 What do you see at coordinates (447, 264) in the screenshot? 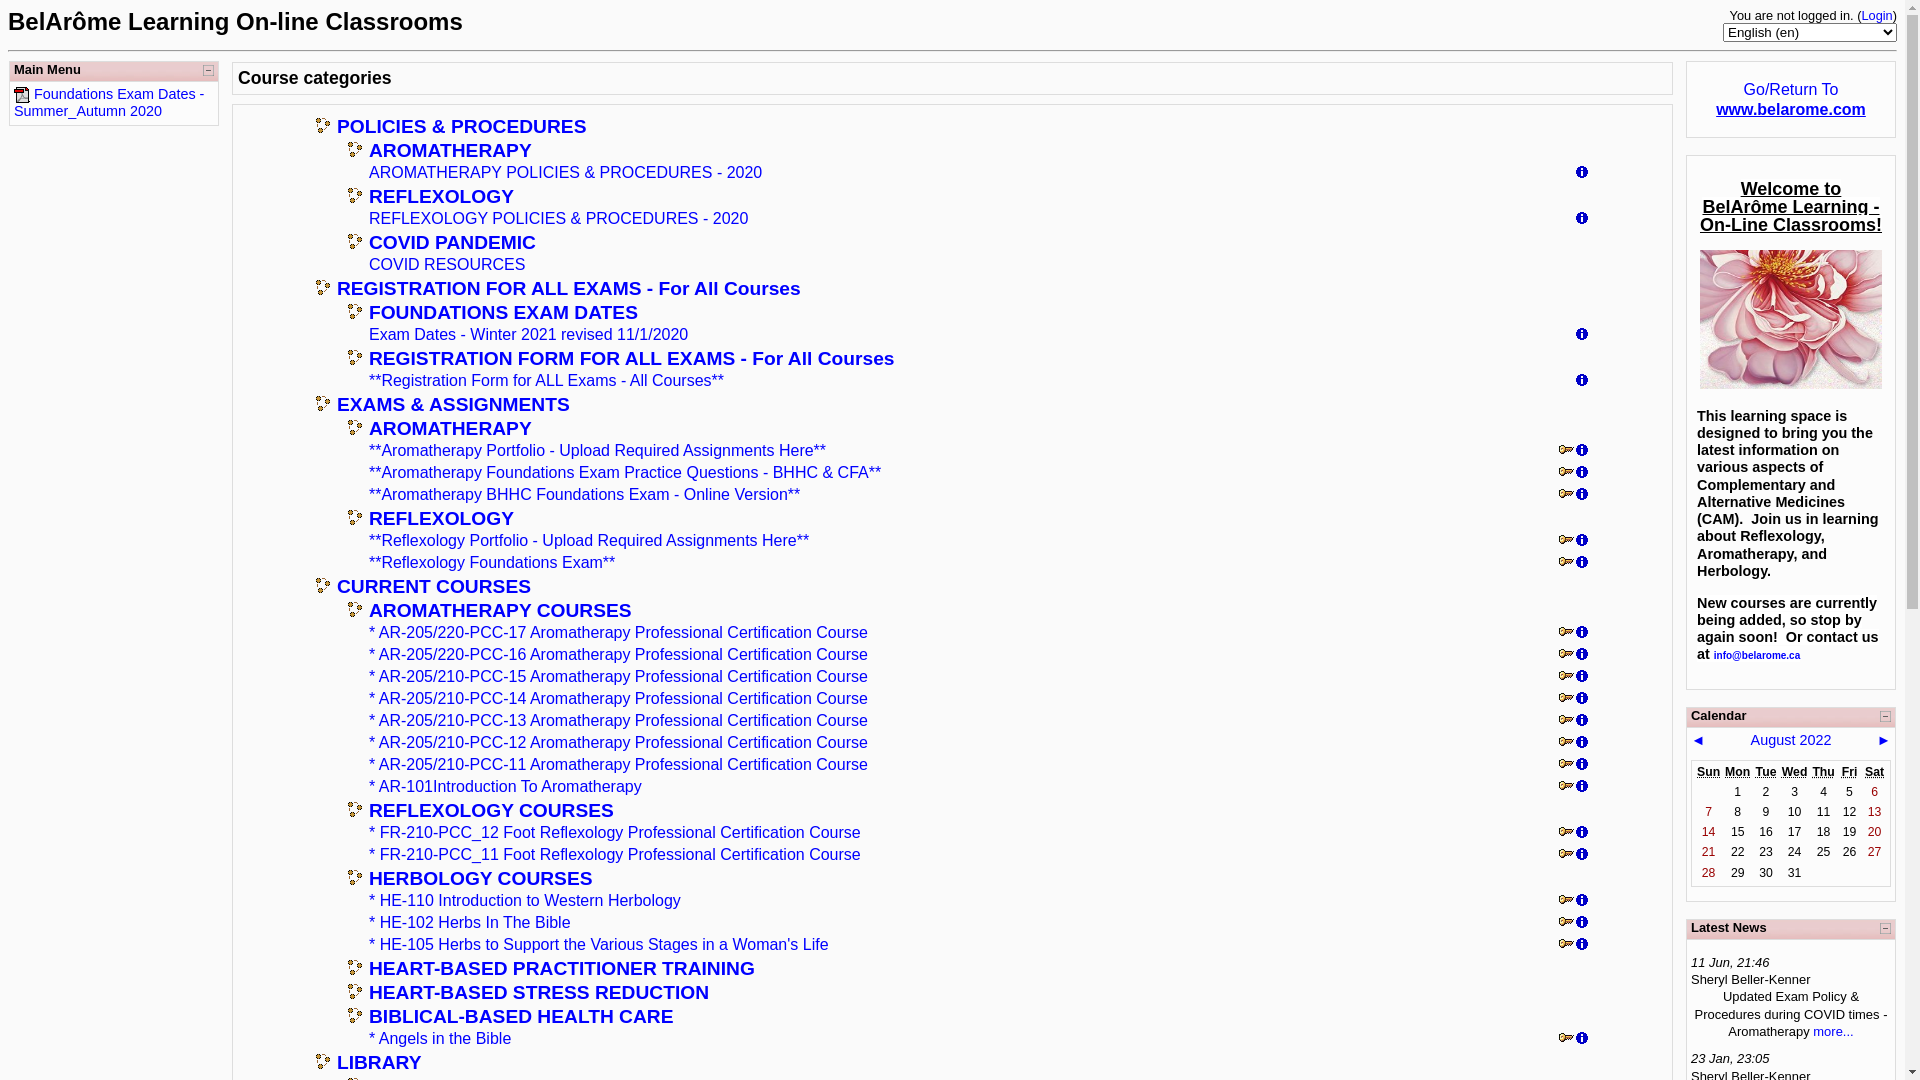
I see `COVID RESOURCES` at bounding box center [447, 264].